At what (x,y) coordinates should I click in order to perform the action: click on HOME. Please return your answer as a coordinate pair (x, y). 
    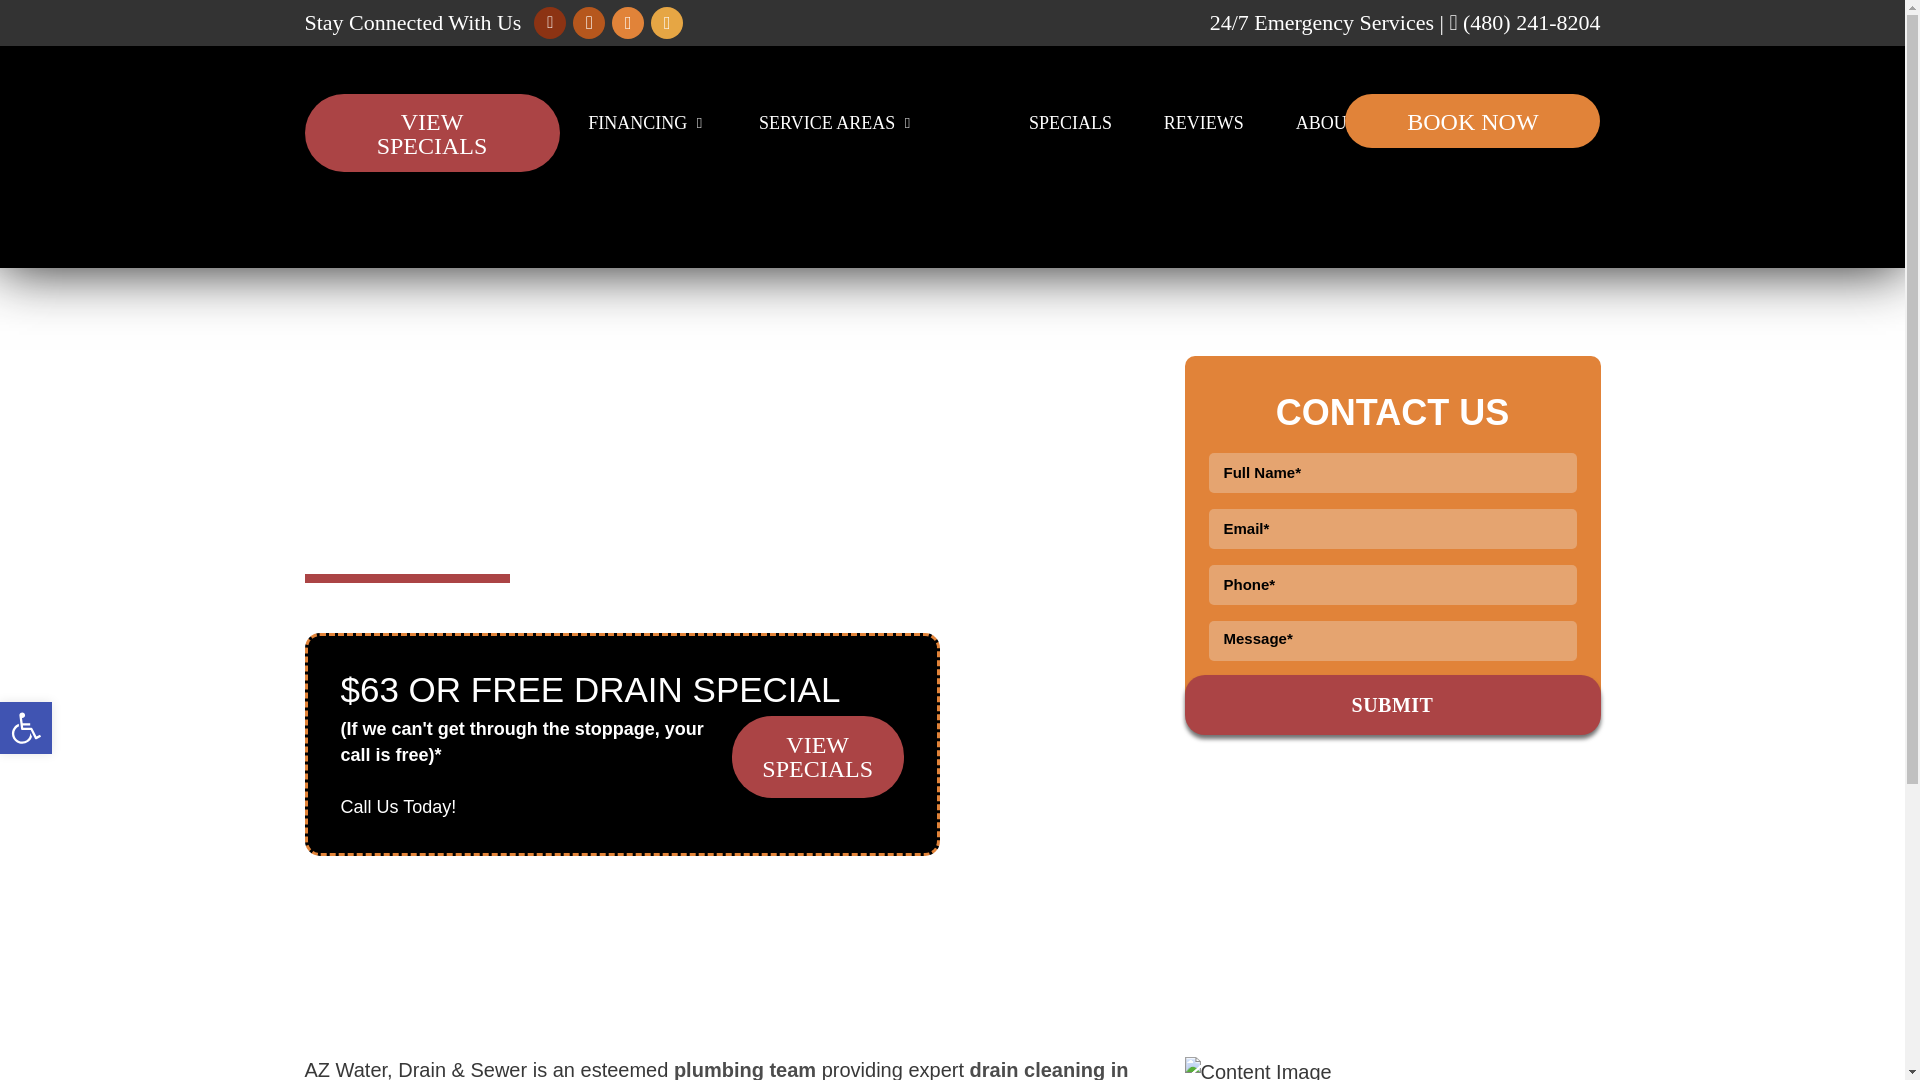
    Looking at the image, I should click on (344, 123).